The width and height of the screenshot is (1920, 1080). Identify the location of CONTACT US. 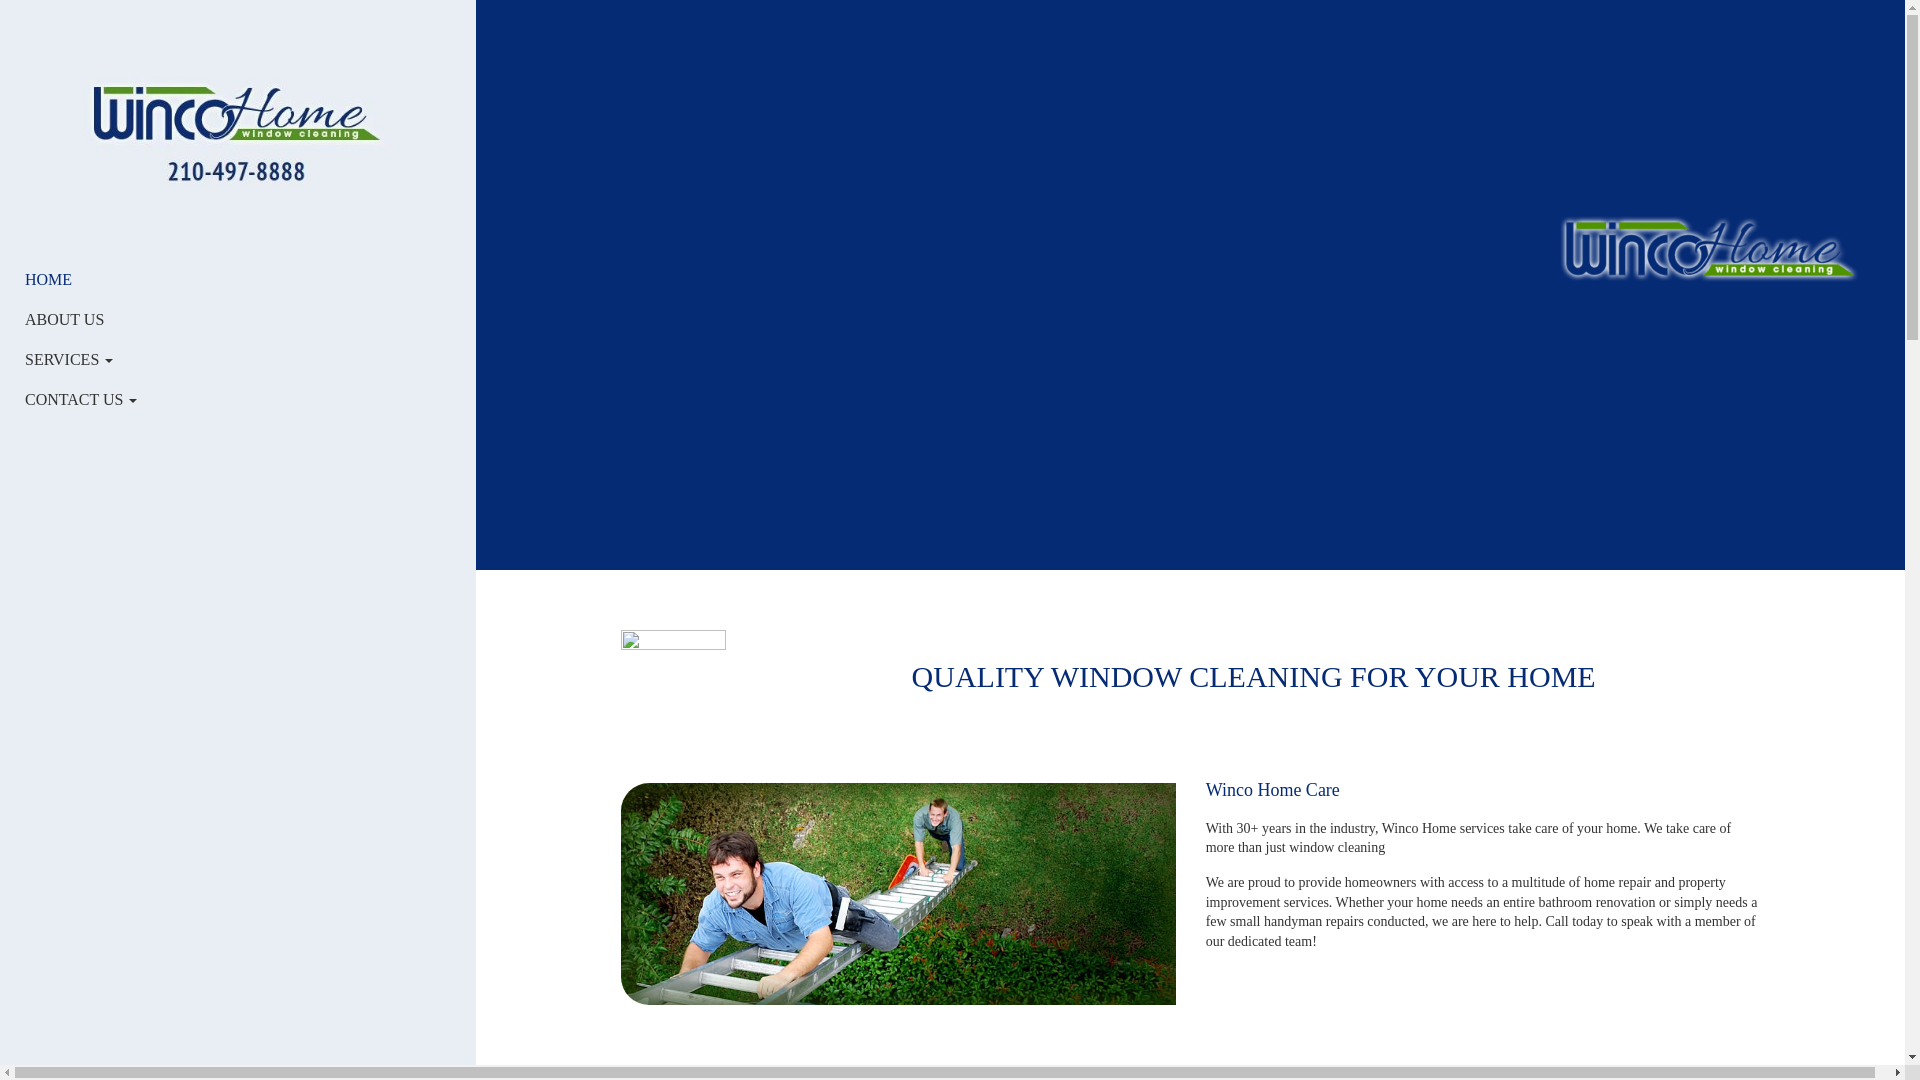
(218, 400).